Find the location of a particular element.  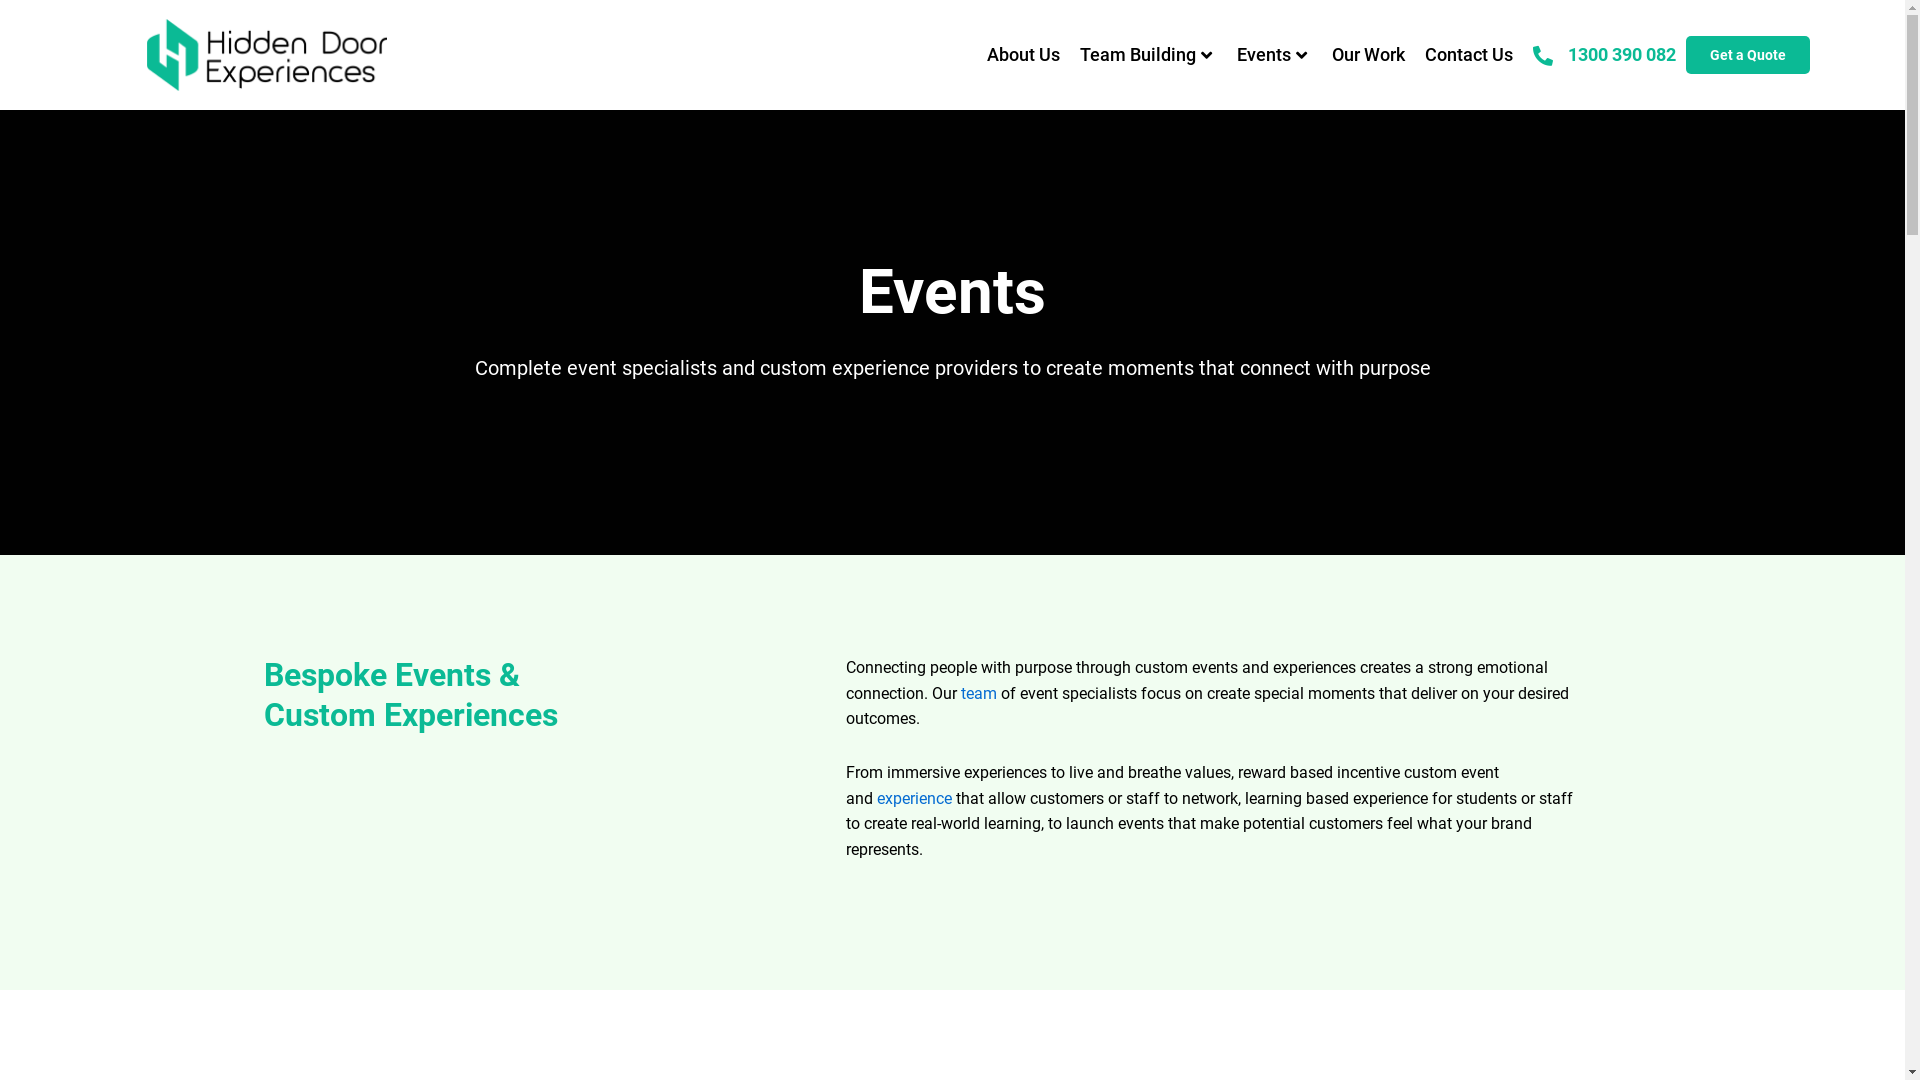

Team Building is located at coordinates (1148, 55).